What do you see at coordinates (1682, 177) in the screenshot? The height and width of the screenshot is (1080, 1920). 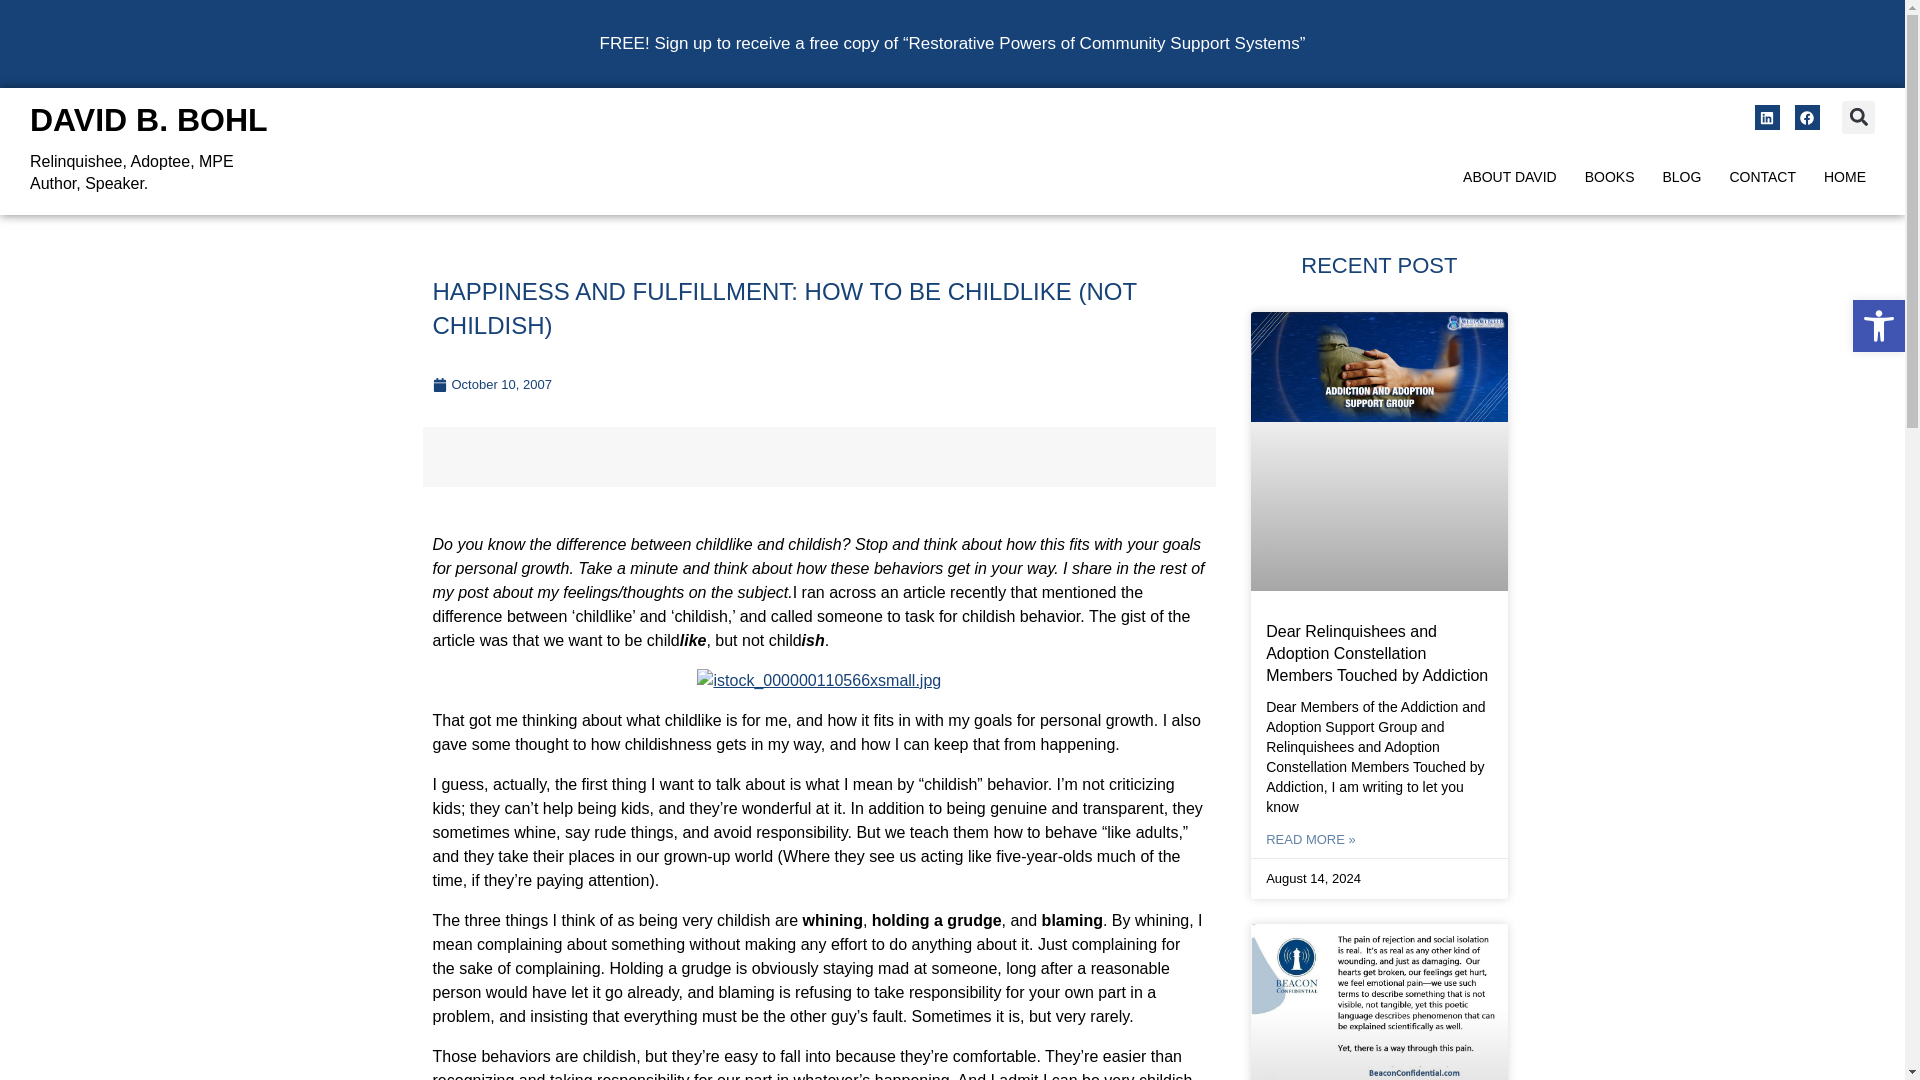 I see `Accessibility Tools` at bounding box center [1682, 177].